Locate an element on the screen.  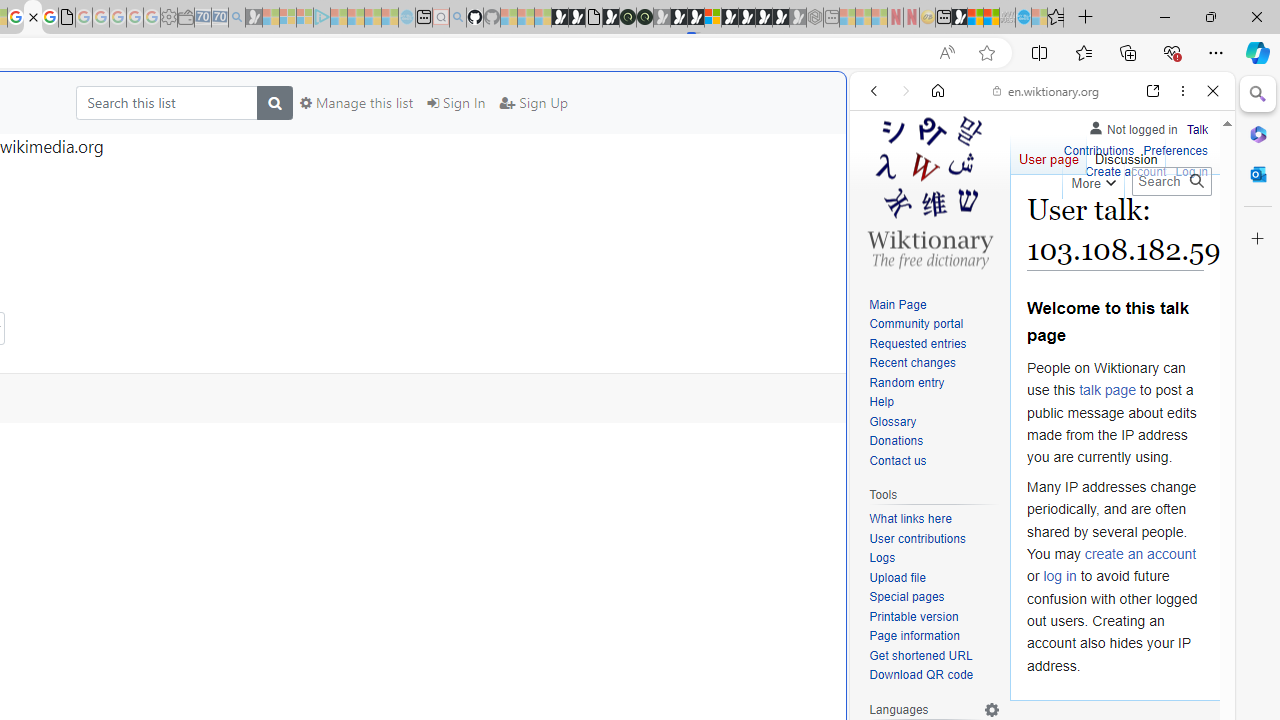
Settings - Sleeping is located at coordinates (168, 18).